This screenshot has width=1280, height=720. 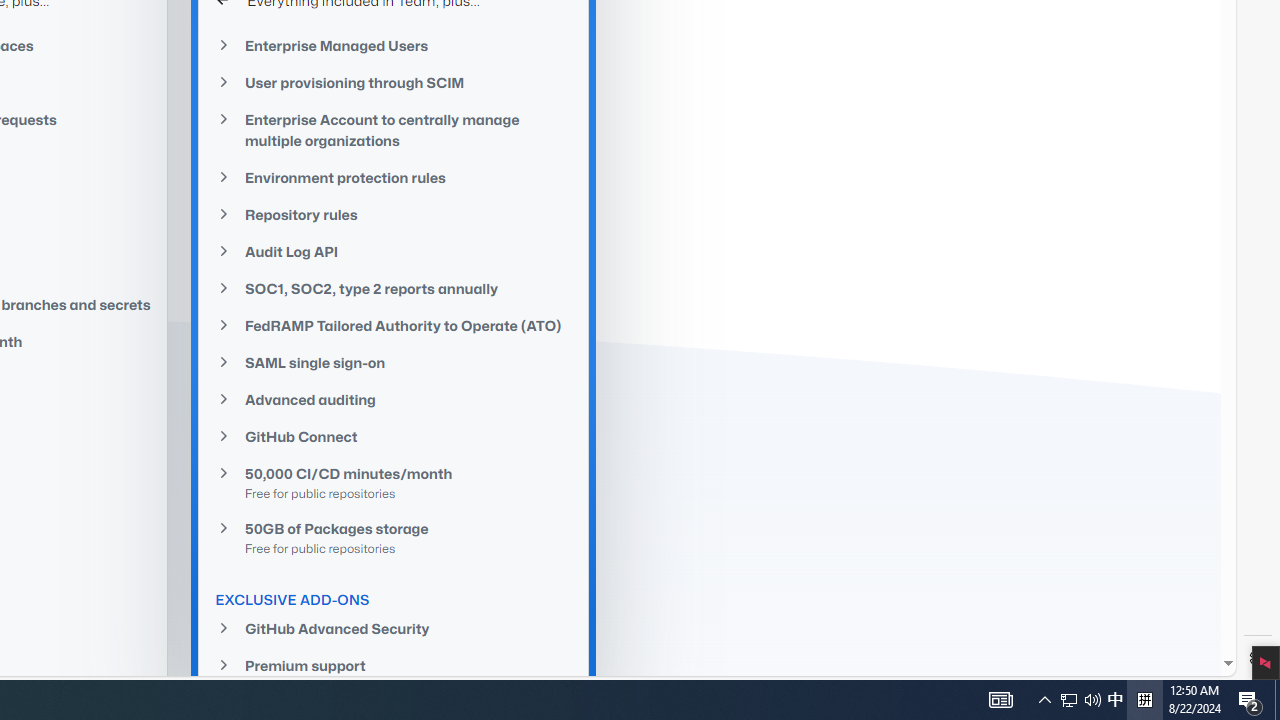 What do you see at coordinates (394, 250) in the screenshot?
I see `Audit Log API` at bounding box center [394, 250].